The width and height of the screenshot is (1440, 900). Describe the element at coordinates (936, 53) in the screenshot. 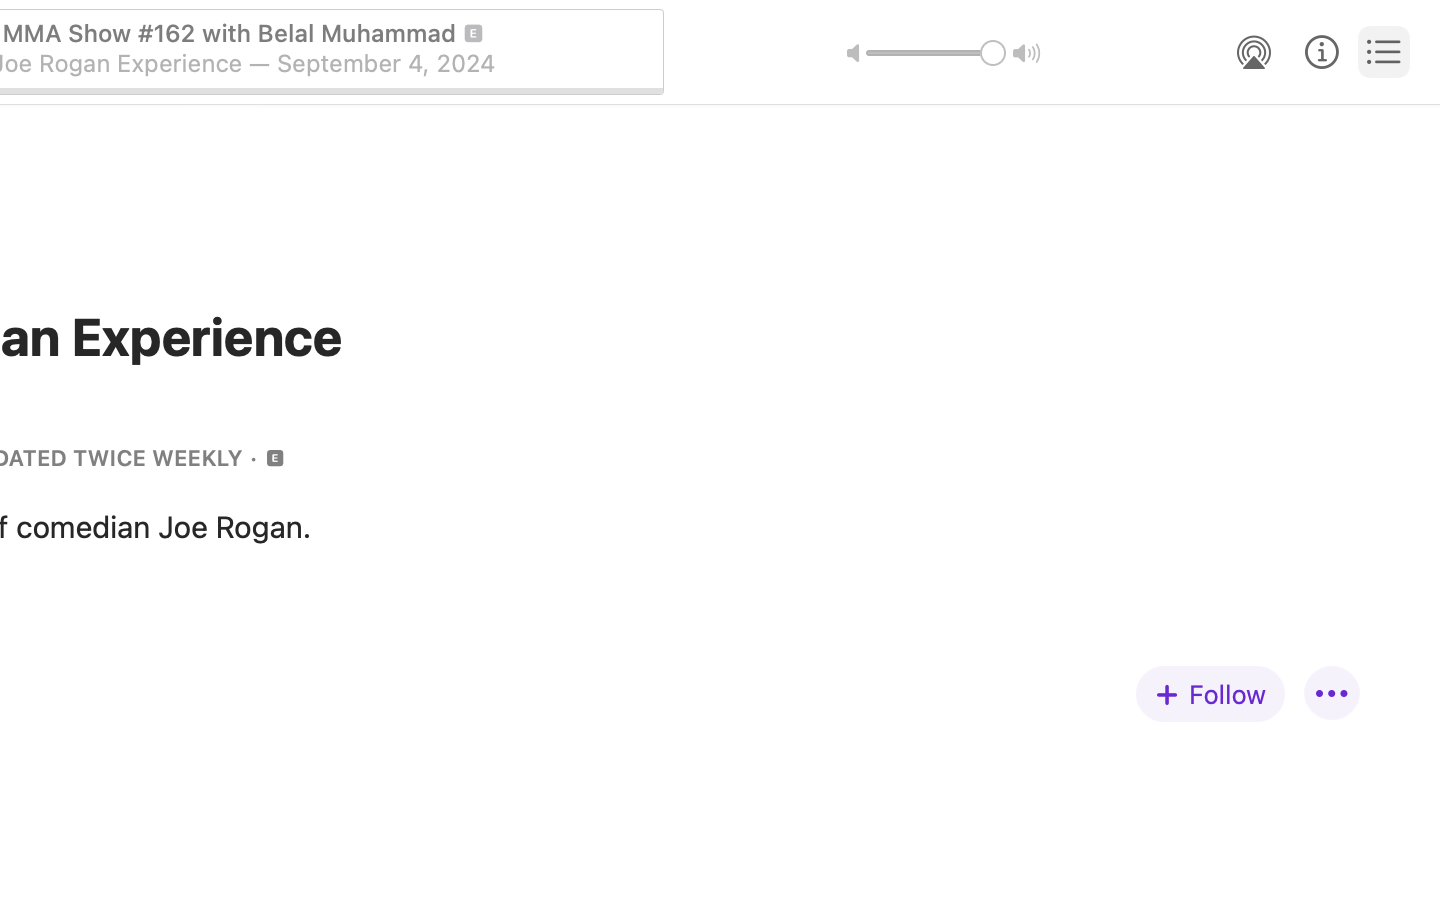

I see `1.0` at that location.